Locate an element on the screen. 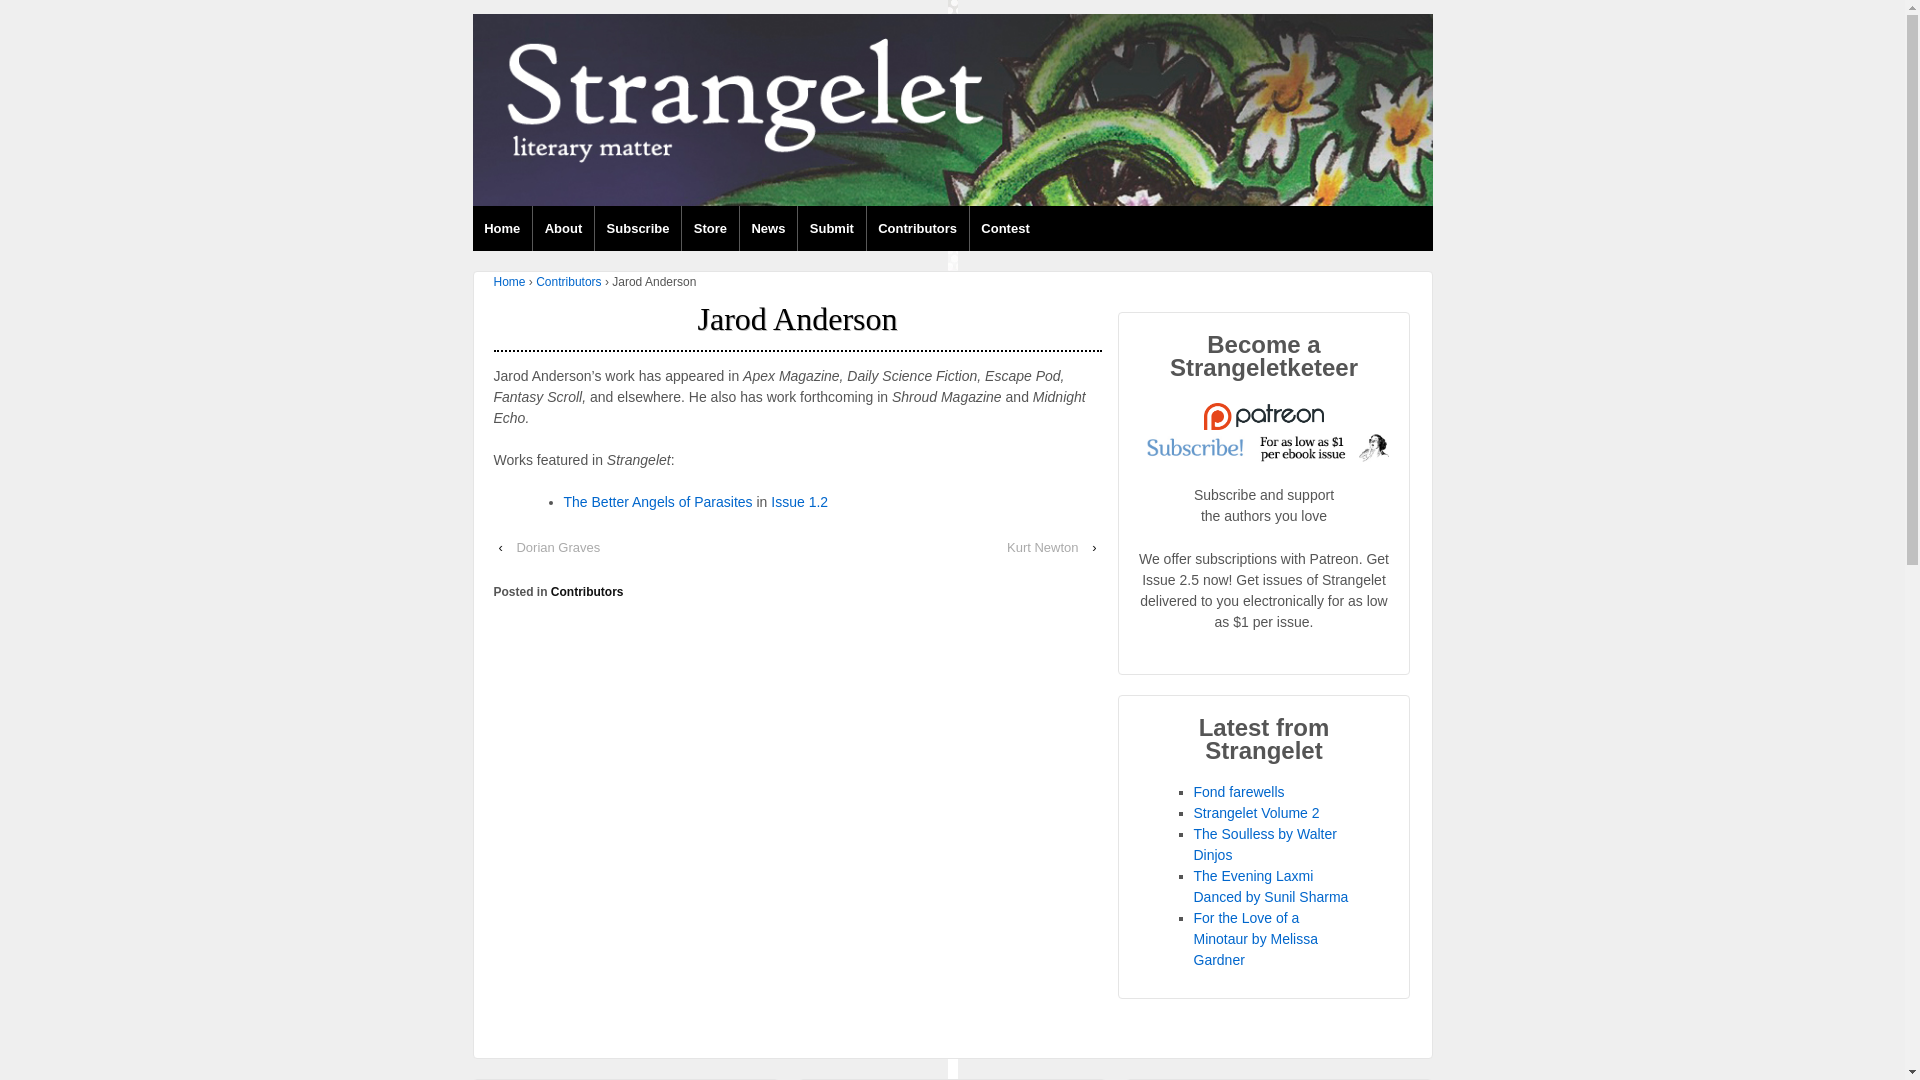 This screenshot has width=1920, height=1080. Contributors is located at coordinates (917, 228).